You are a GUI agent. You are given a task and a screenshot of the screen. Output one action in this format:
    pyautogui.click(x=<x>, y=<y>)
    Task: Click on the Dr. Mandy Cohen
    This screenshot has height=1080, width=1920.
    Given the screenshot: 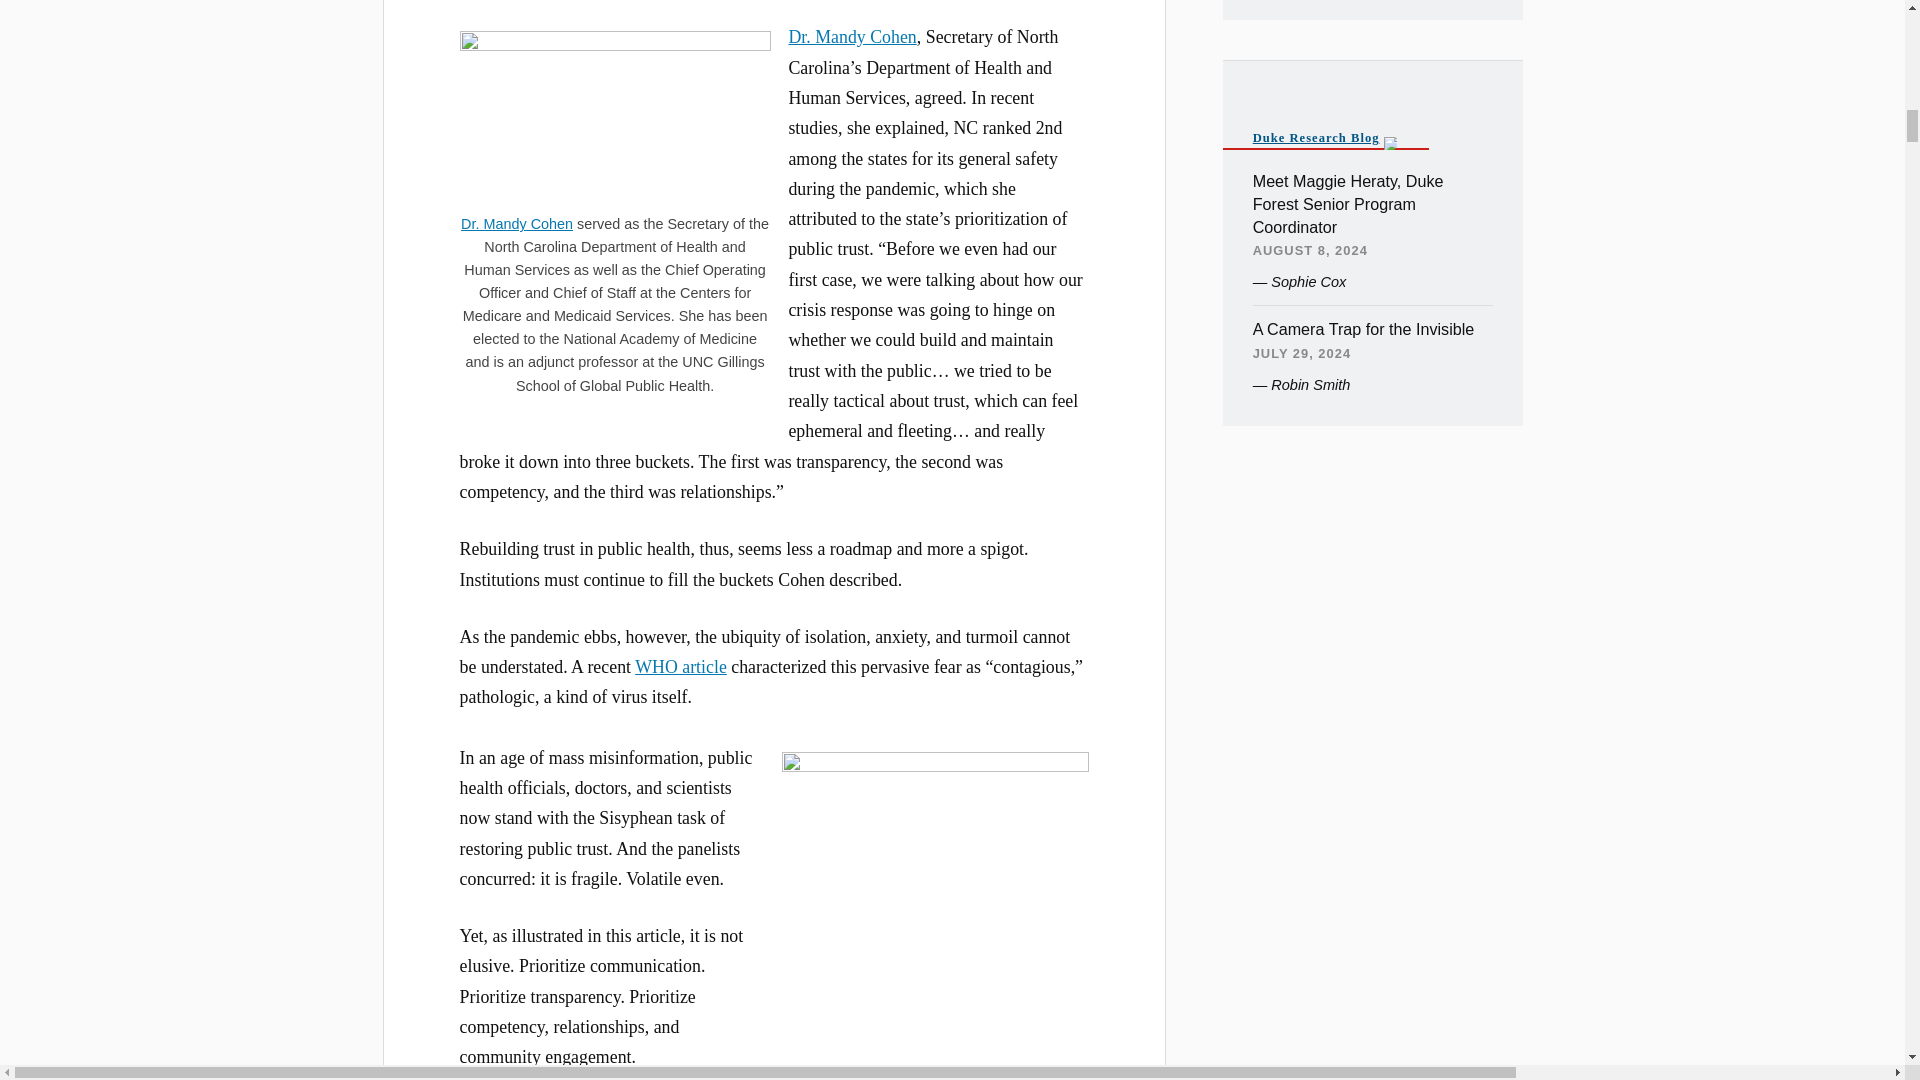 What is the action you would take?
    pyautogui.click(x=851, y=37)
    